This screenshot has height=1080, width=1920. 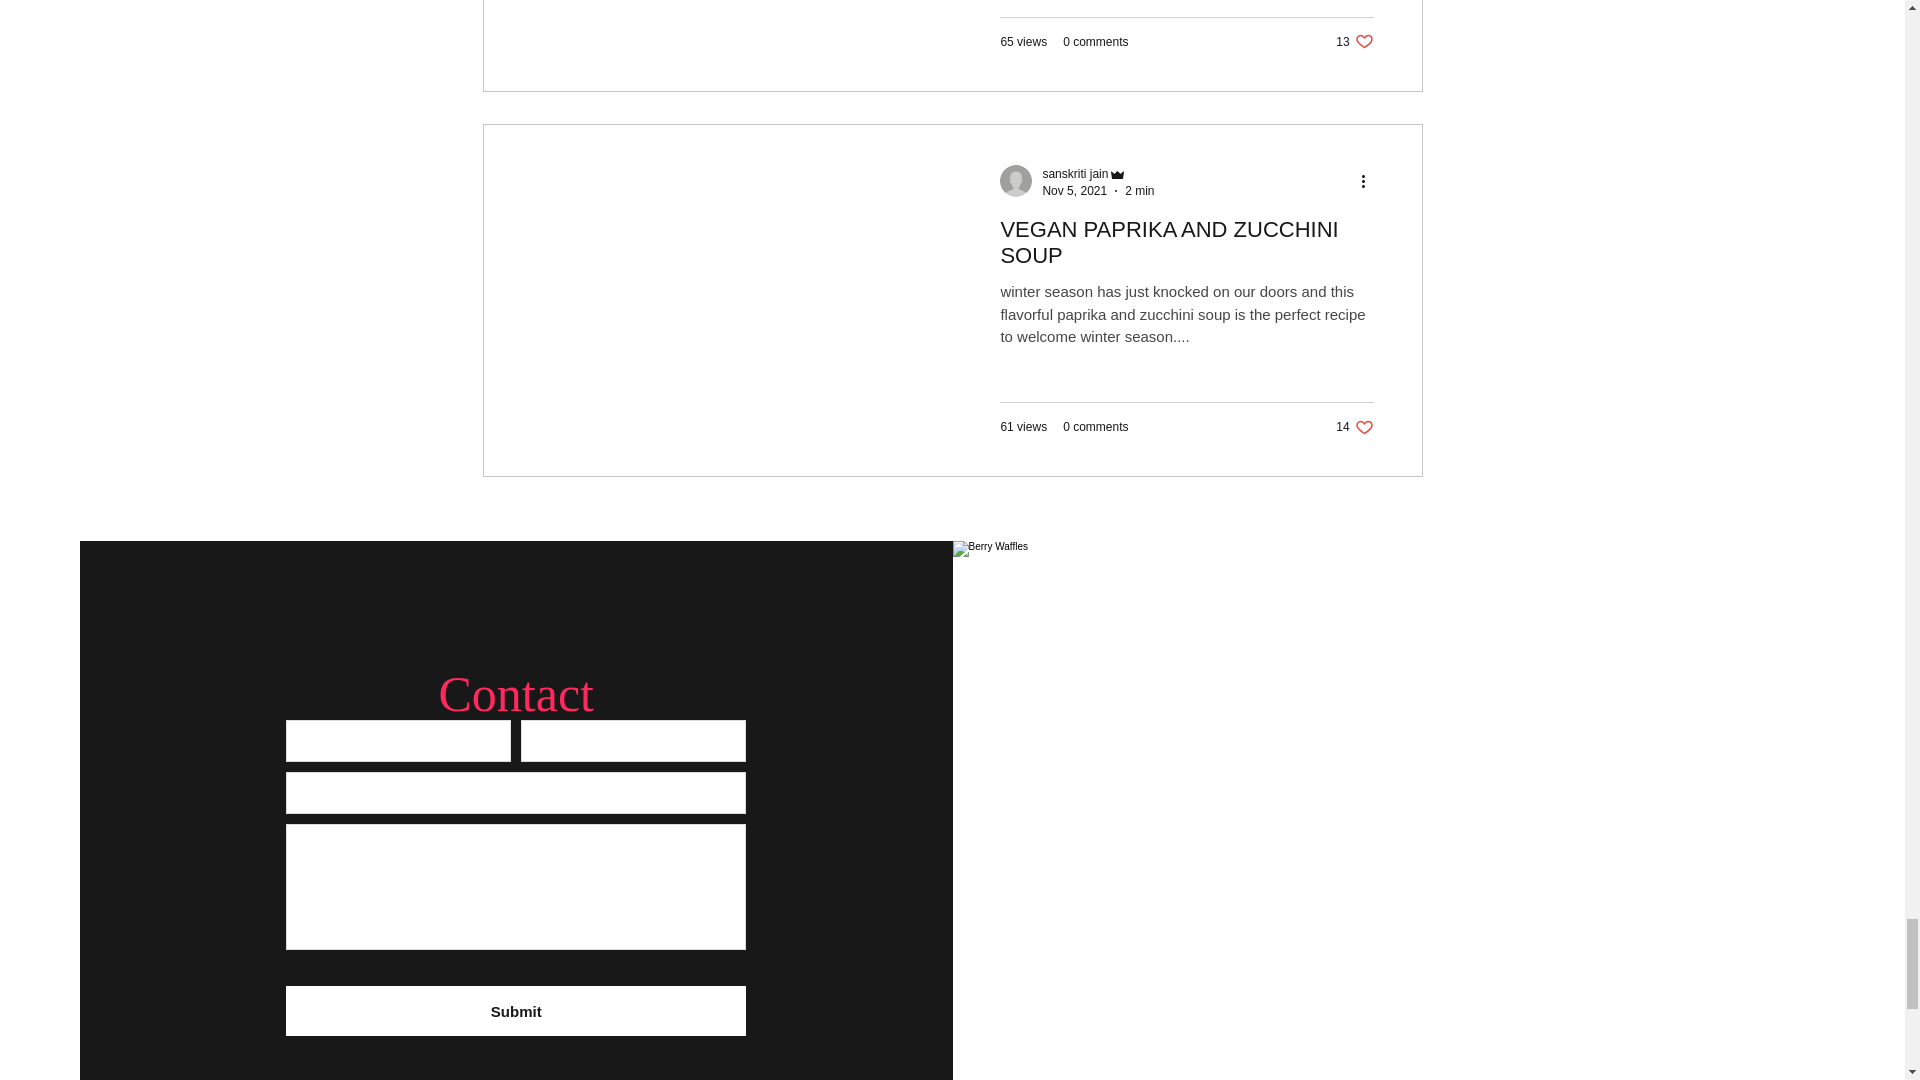 What do you see at coordinates (1354, 427) in the screenshot?
I see `0 comments` at bounding box center [1354, 427].